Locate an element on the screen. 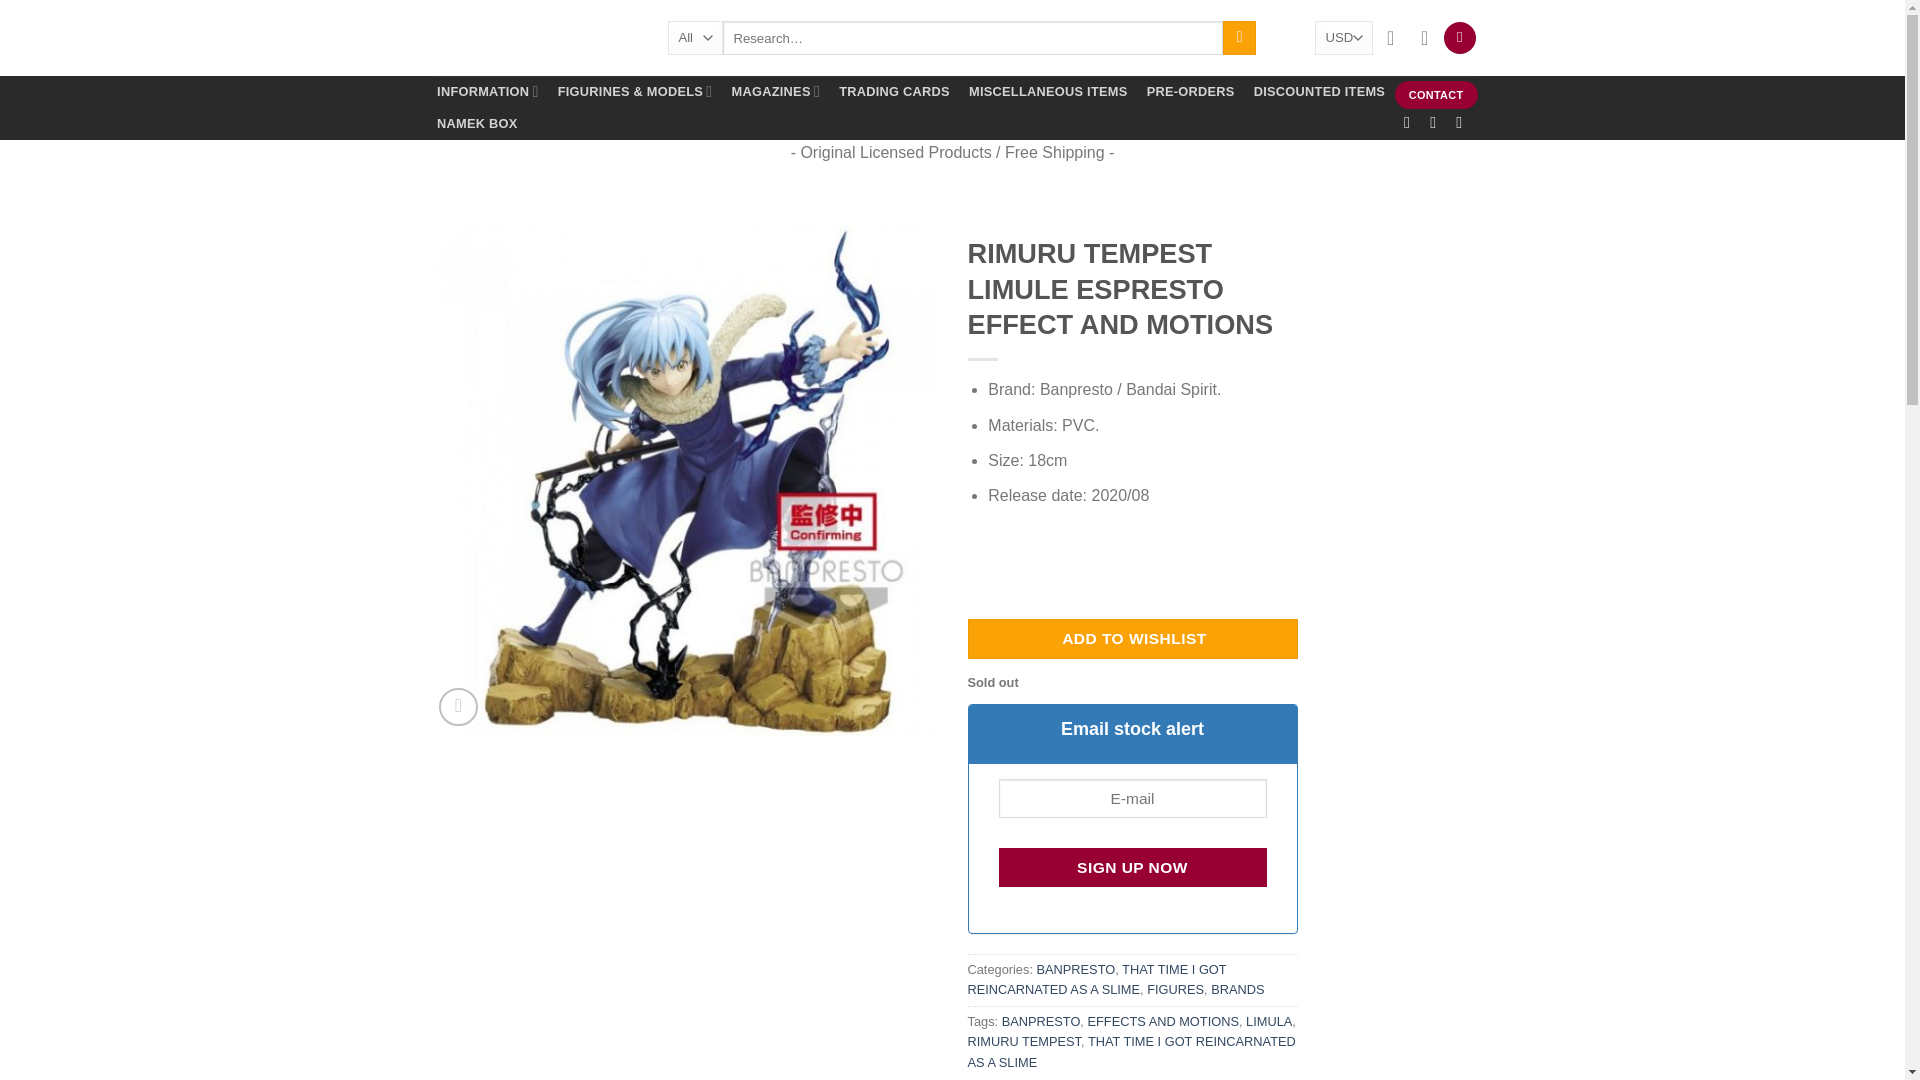 This screenshot has width=1920, height=1080. Recherche is located at coordinates (1239, 38).